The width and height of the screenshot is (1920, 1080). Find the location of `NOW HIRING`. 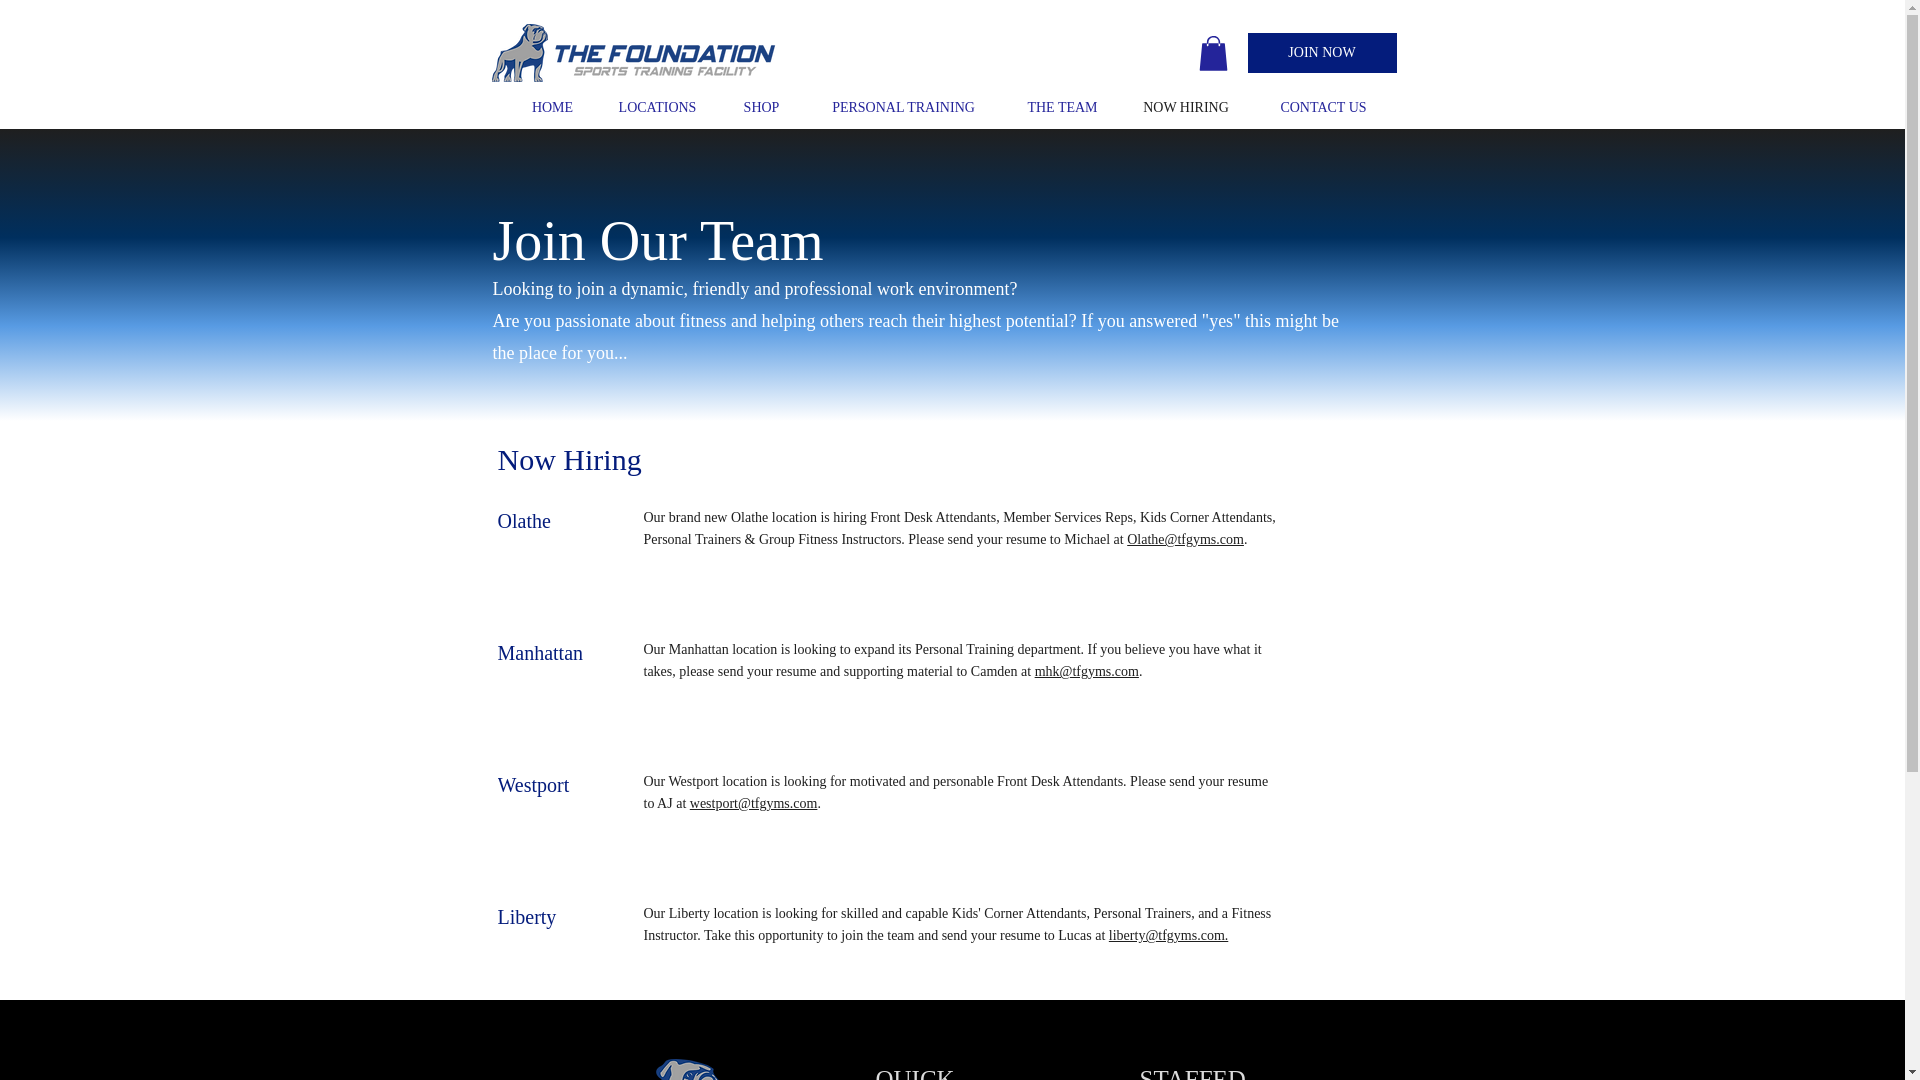

NOW HIRING is located at coordinates (1186, 108).